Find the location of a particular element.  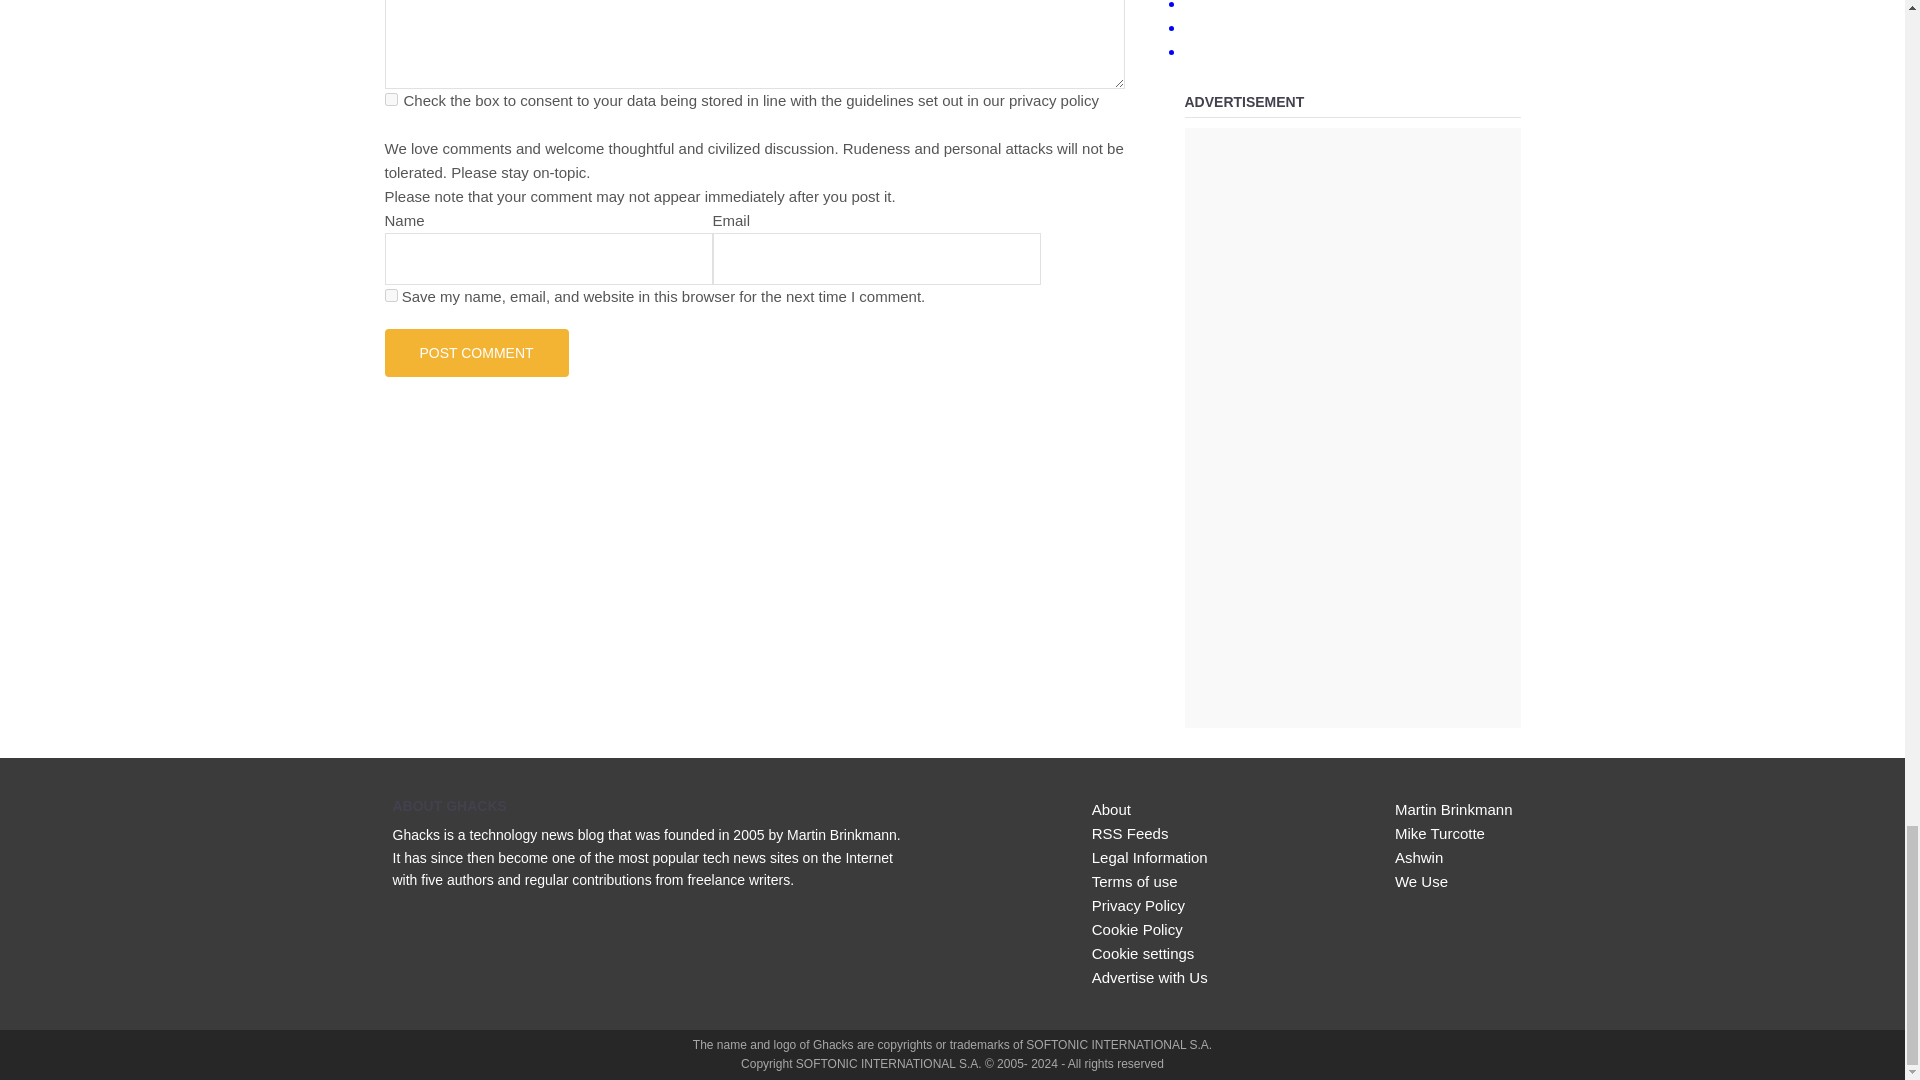

privacy-key is located at coordinates (390, 98).